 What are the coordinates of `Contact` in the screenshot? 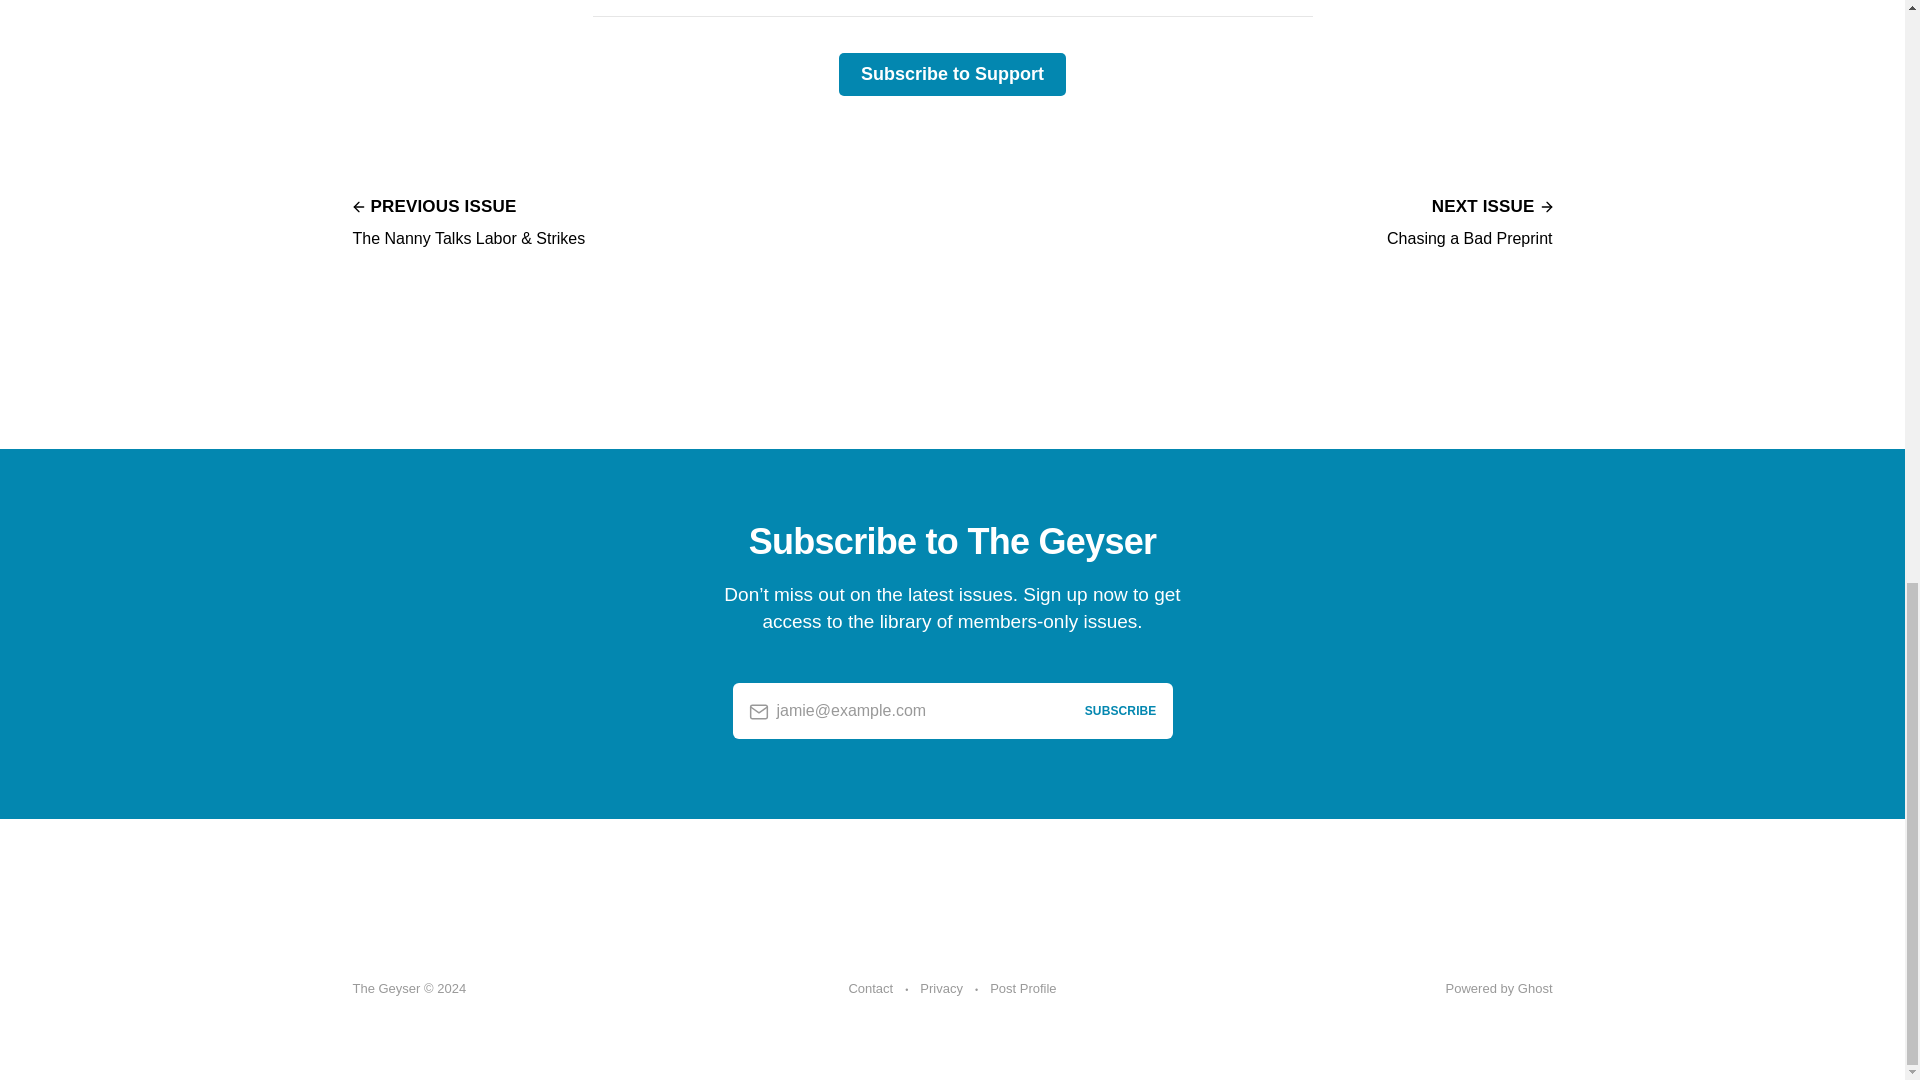 It's located at (870, 989).